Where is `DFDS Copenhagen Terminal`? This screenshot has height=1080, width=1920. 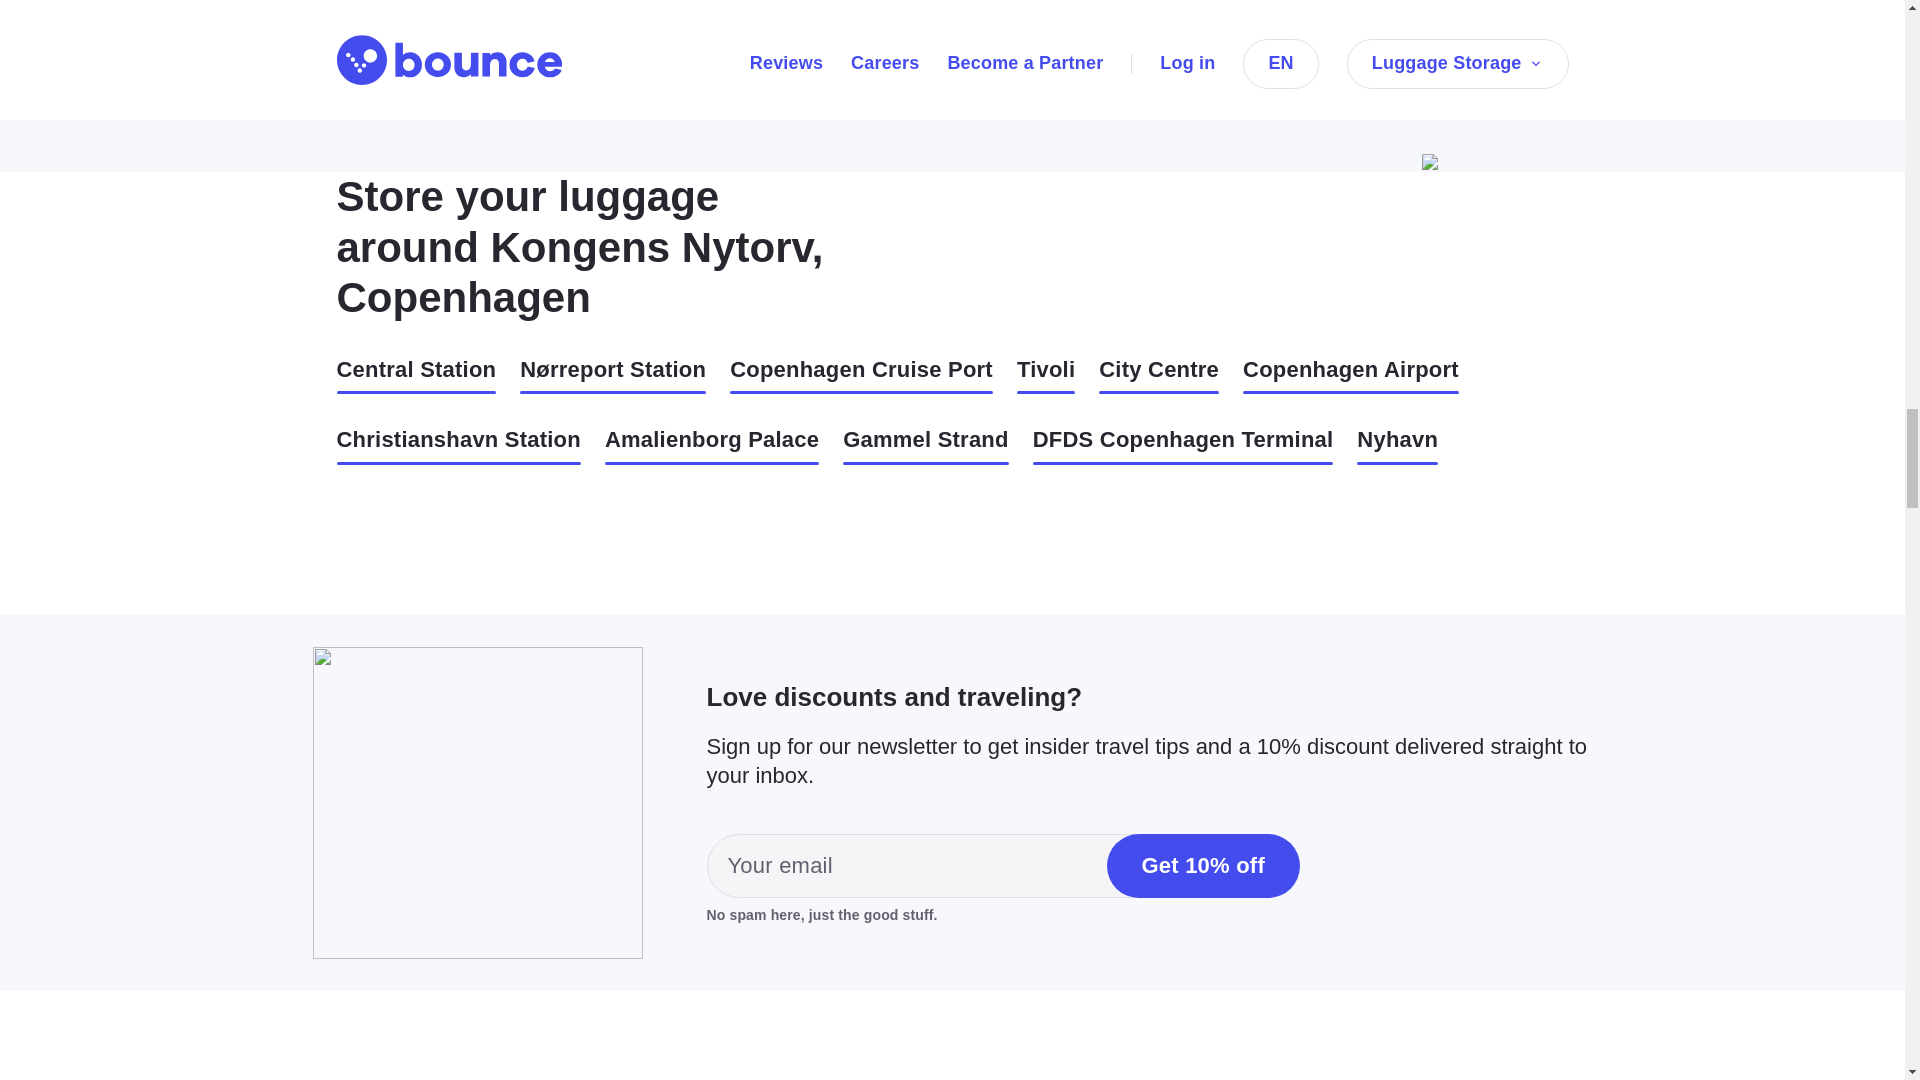
DFDS Copenhagen Terminal is located at coordinates (1183, 445).